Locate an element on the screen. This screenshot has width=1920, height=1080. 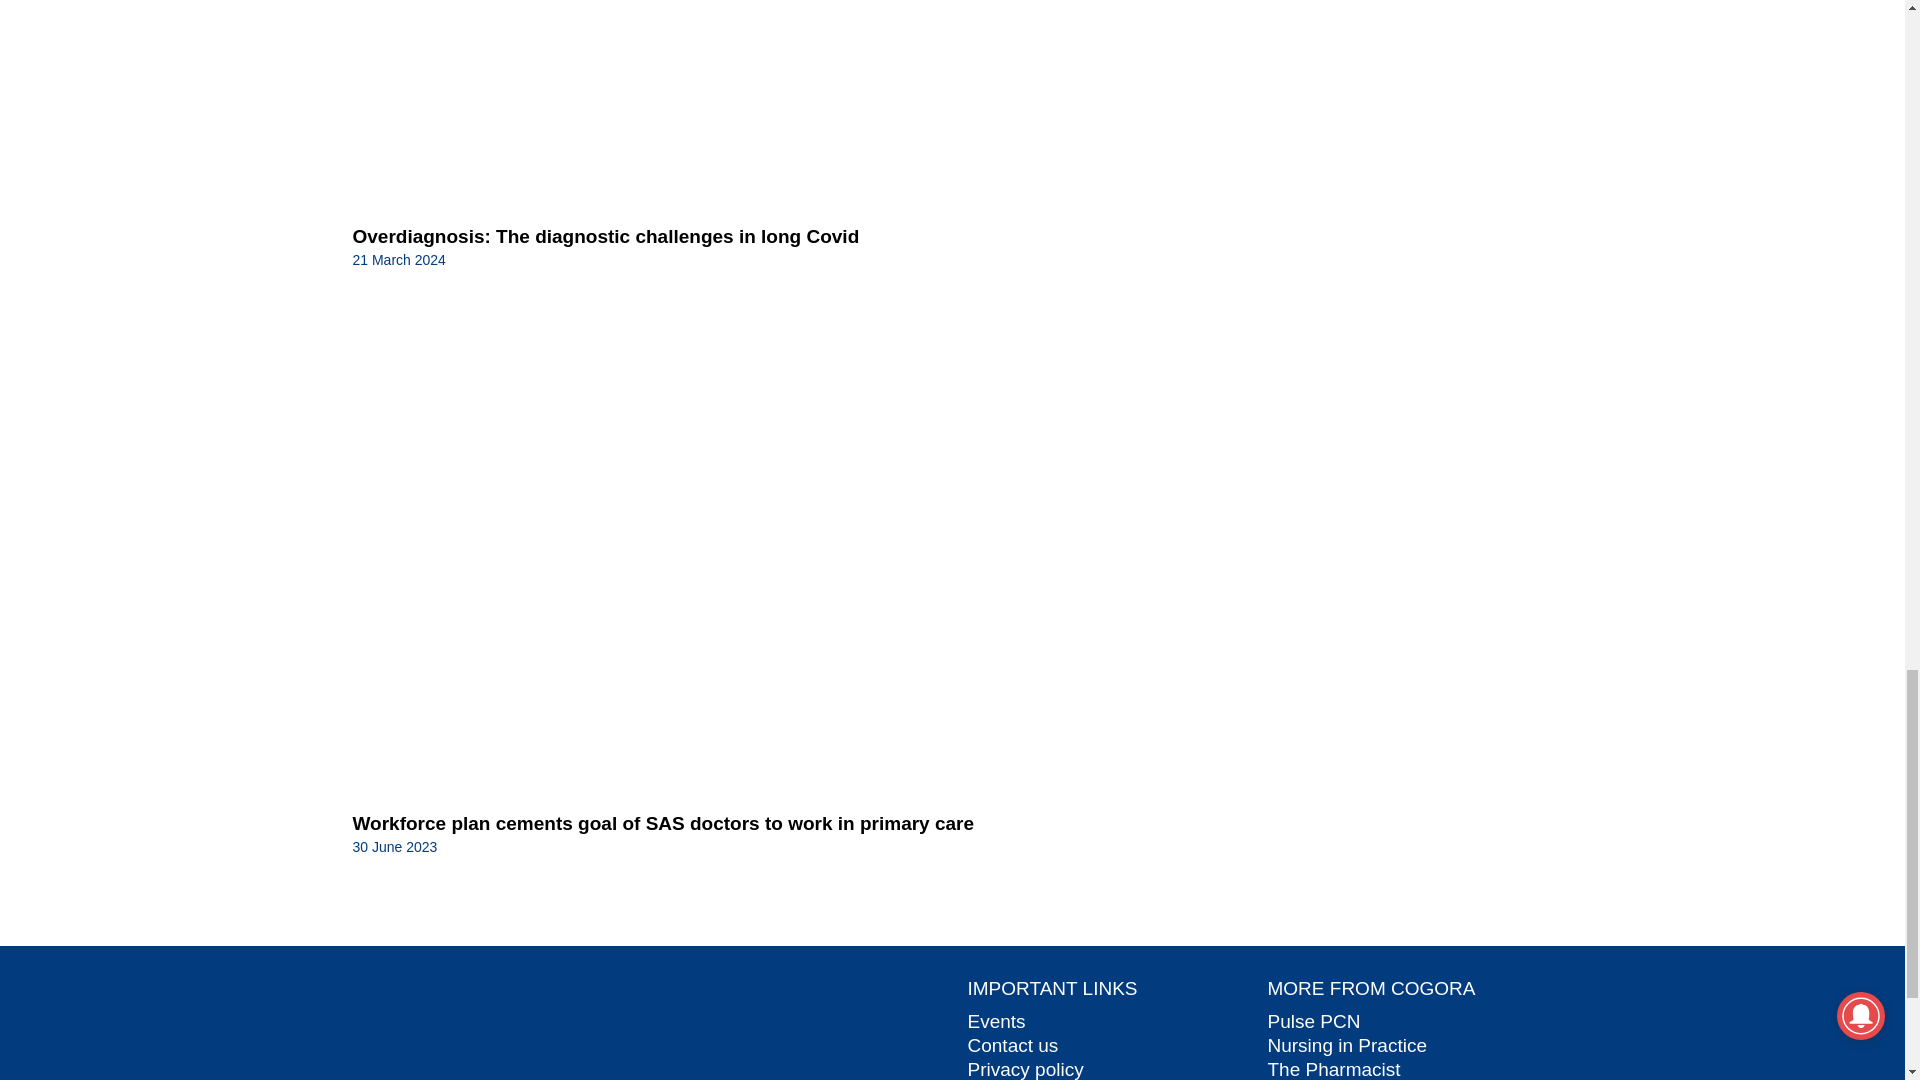
Events is located at coordinates (996, 1021).